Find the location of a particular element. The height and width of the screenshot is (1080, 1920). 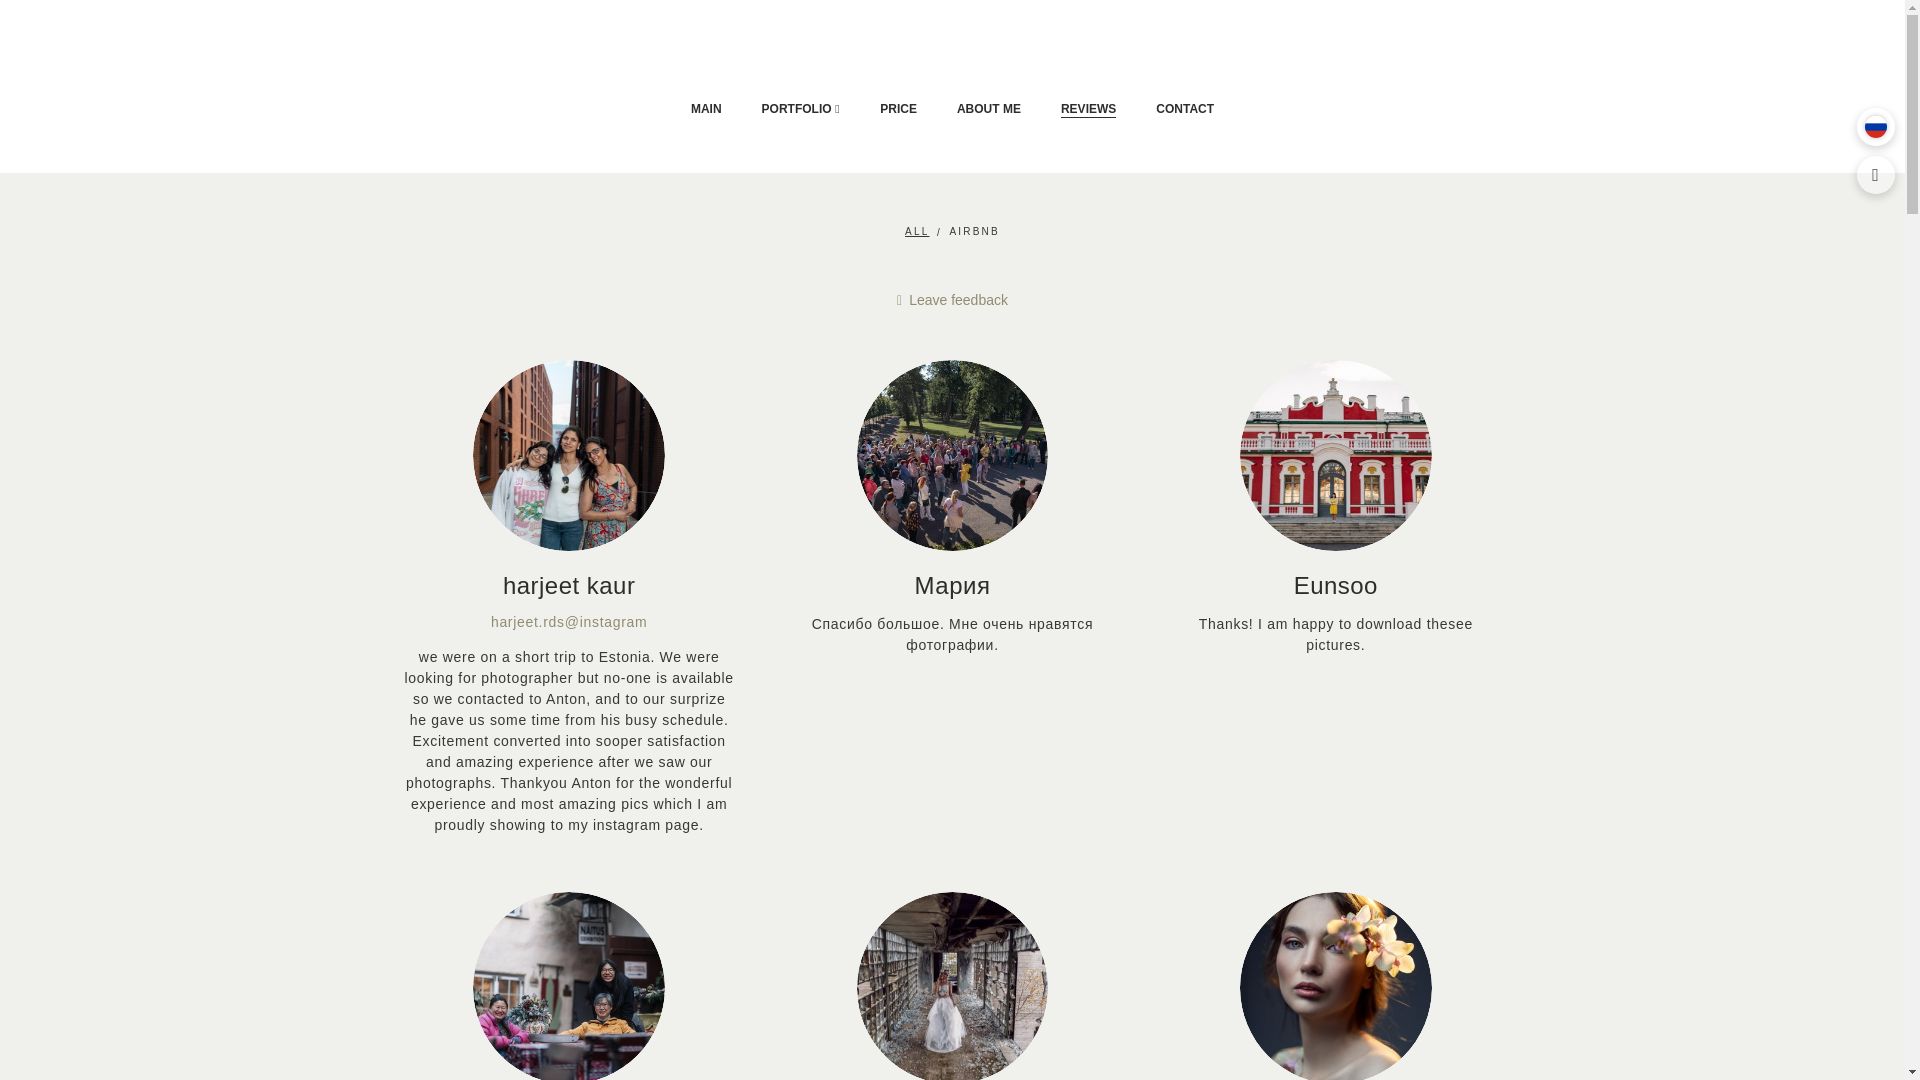

ALL is located at coordinates (916, 231).